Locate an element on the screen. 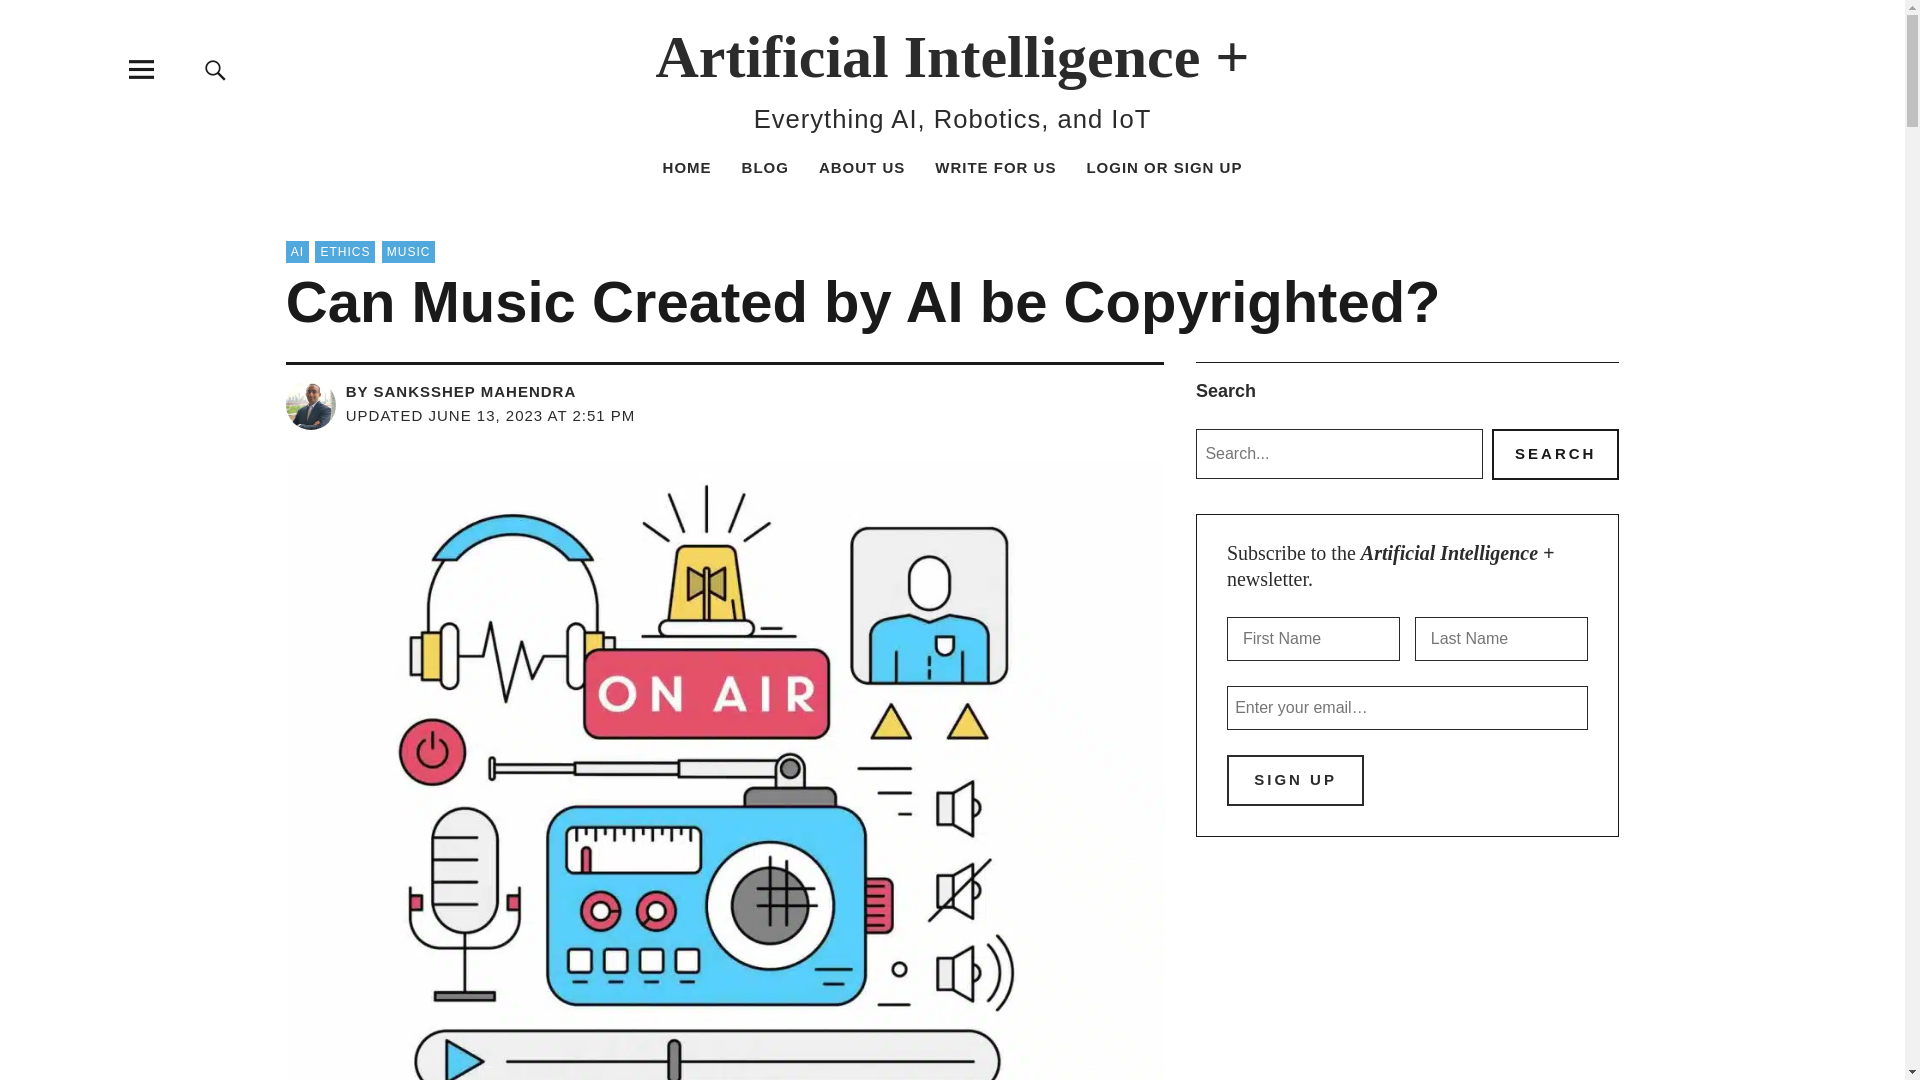 The height and width of the screenshot is (1080, 1920). BLOG is located at coordinates (765, 167).